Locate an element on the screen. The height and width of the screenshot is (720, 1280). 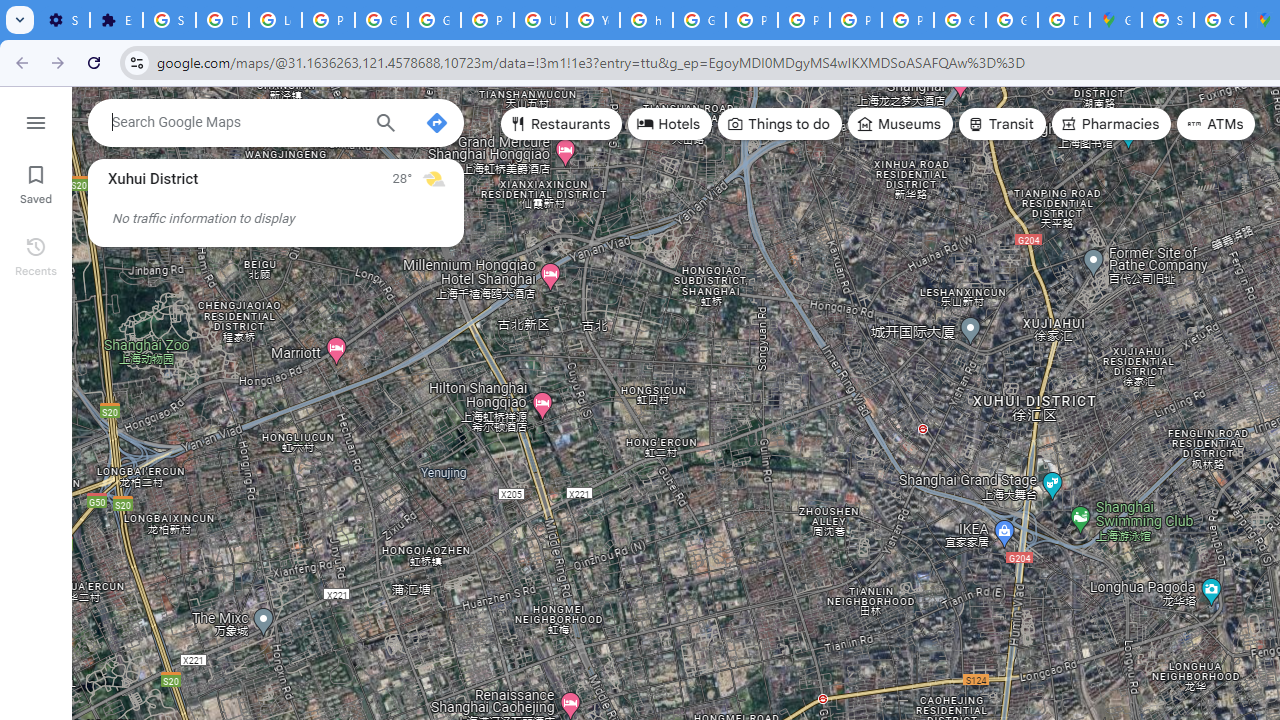
Sign in - Google Accounts is located at coordinates (169, 20).